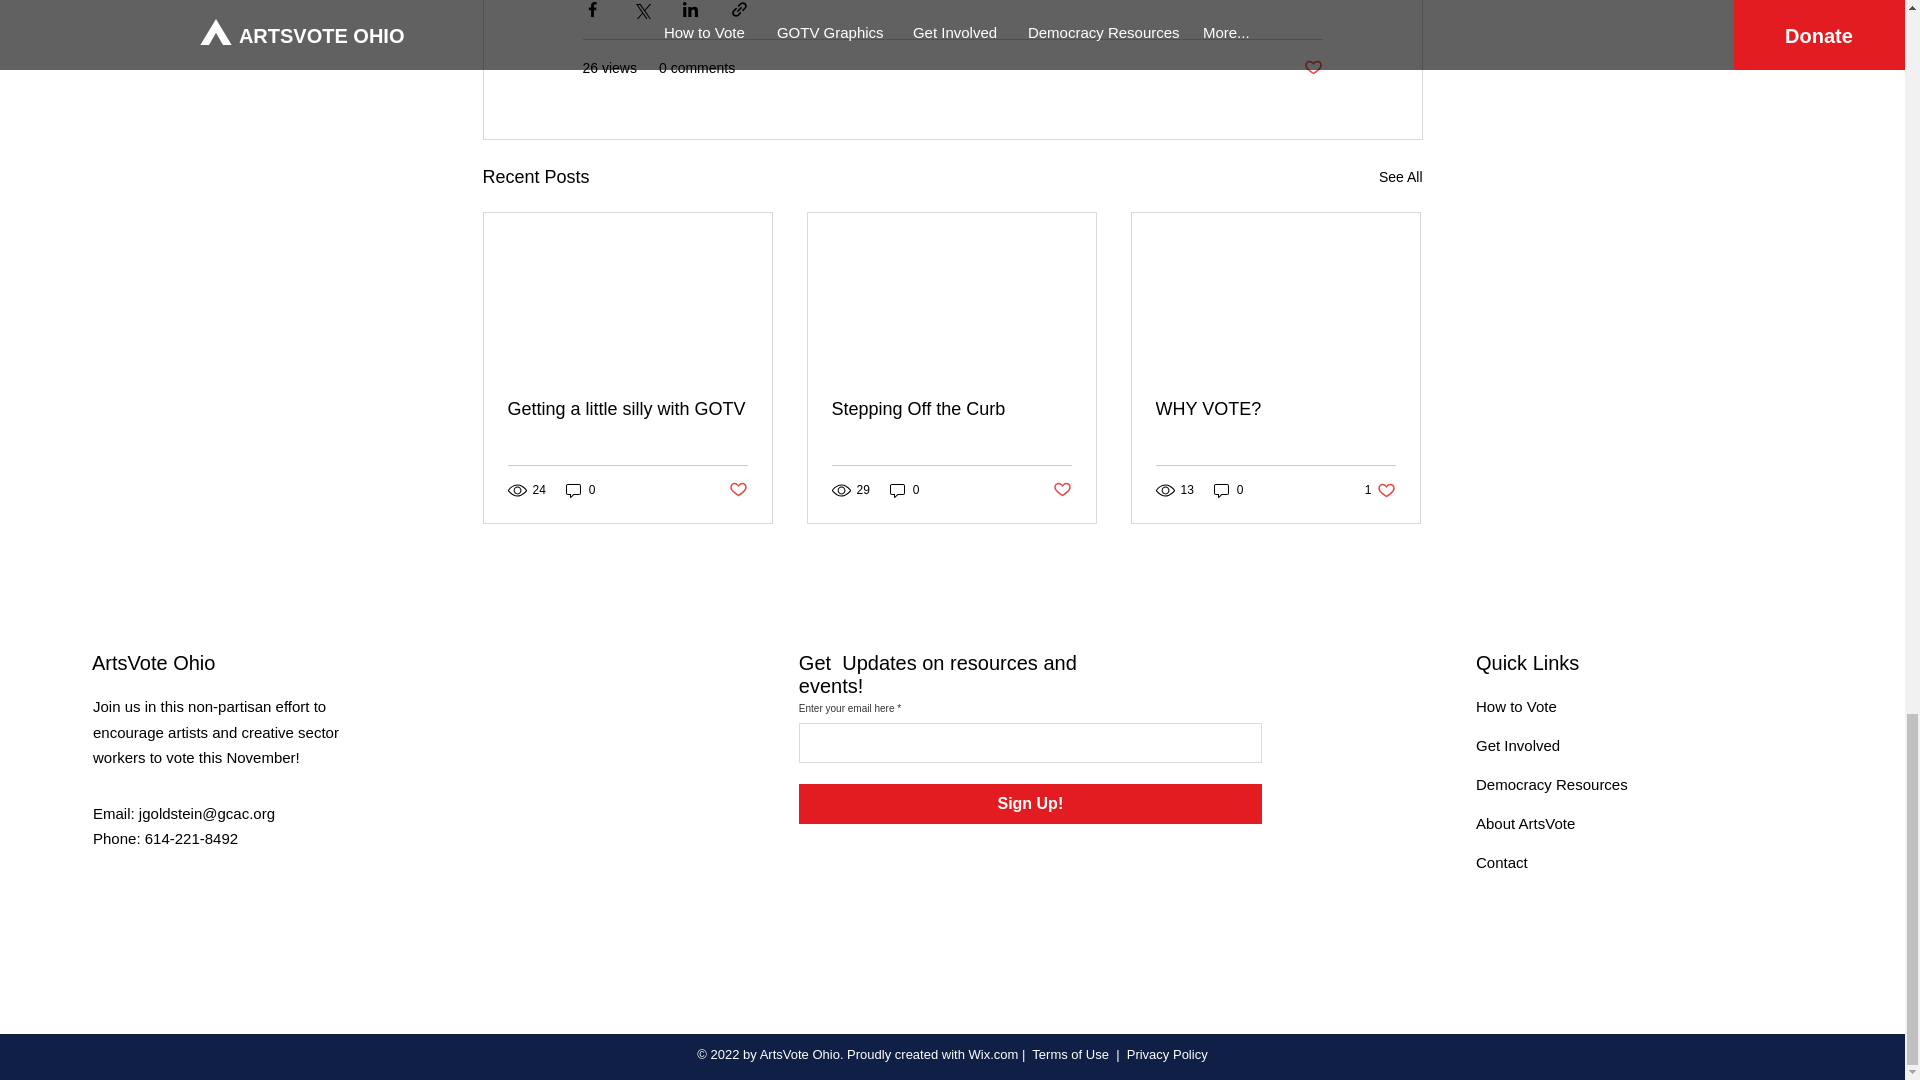 The image size is (1920, 1080). Describe the element at coordinates (736, 490) in the screenshot. I see `Post not marked as liked` at that location.